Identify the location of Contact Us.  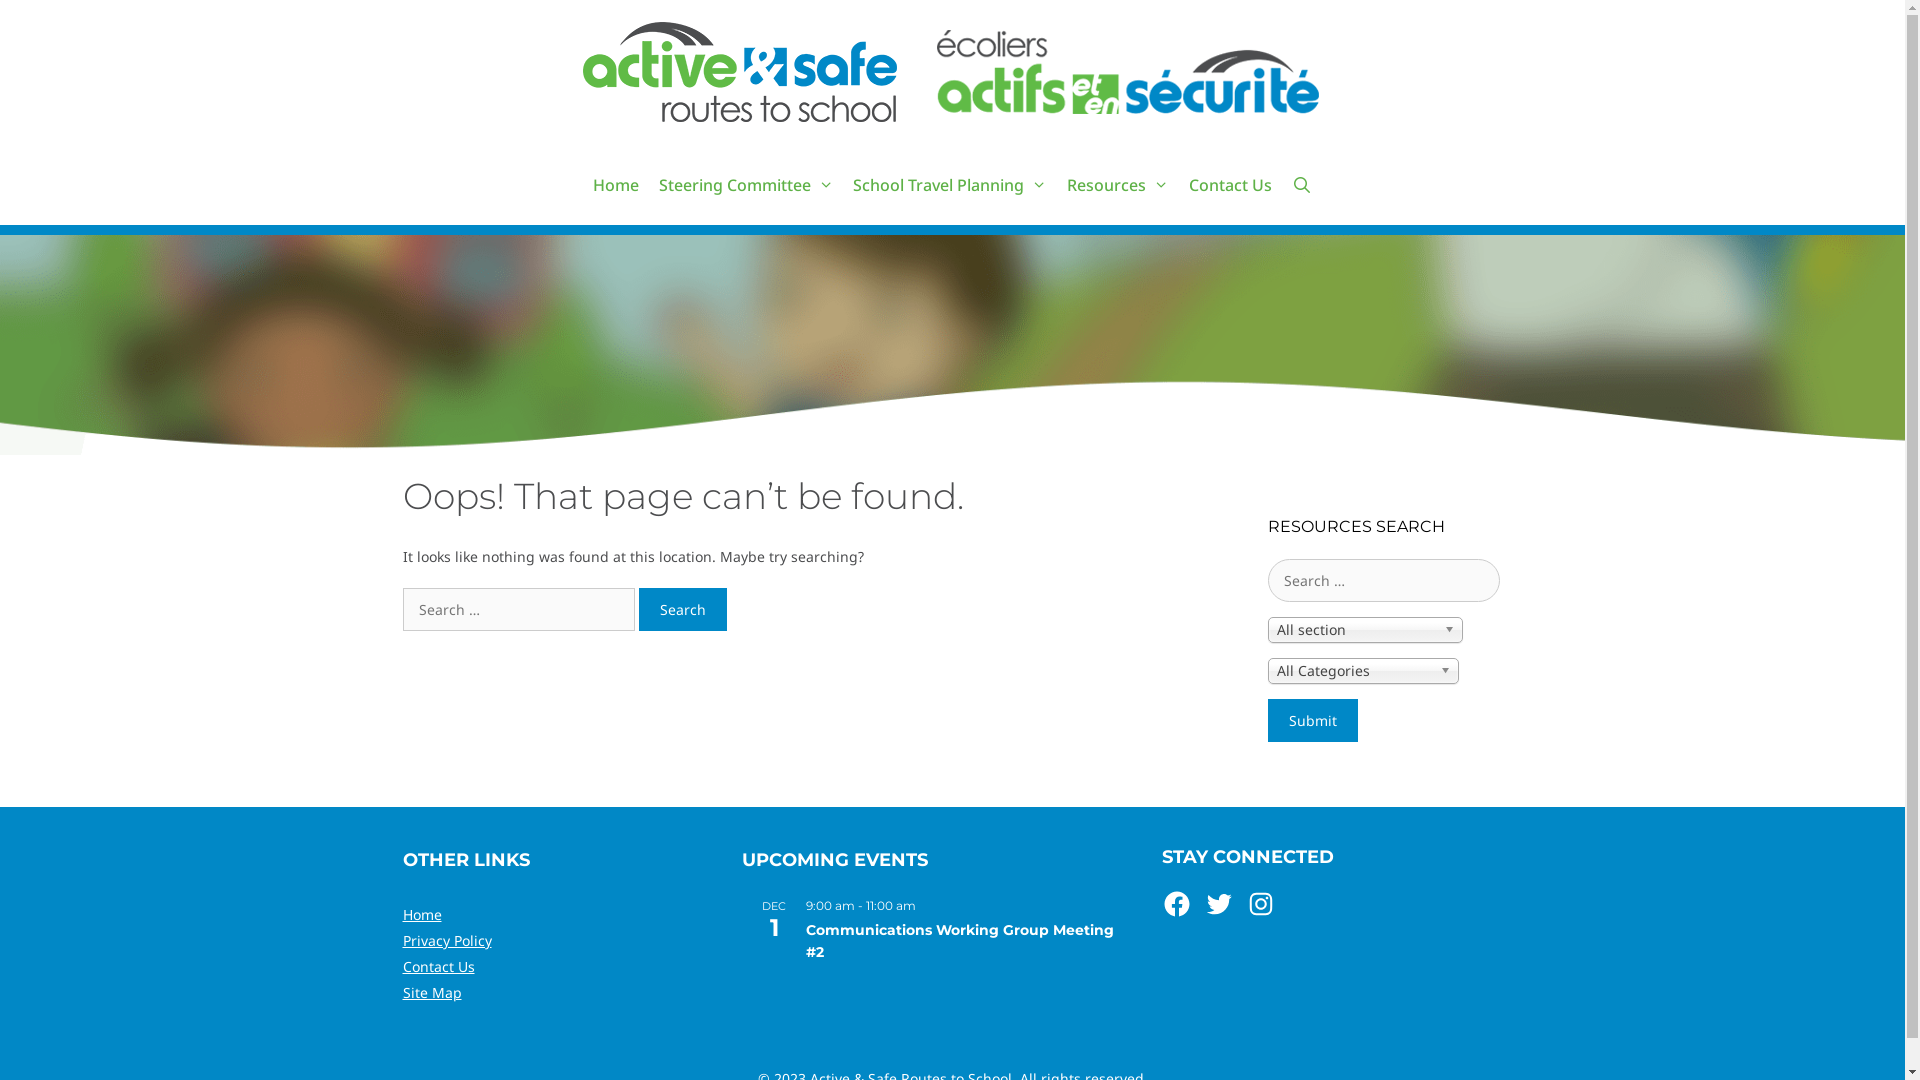
(1230, 185).